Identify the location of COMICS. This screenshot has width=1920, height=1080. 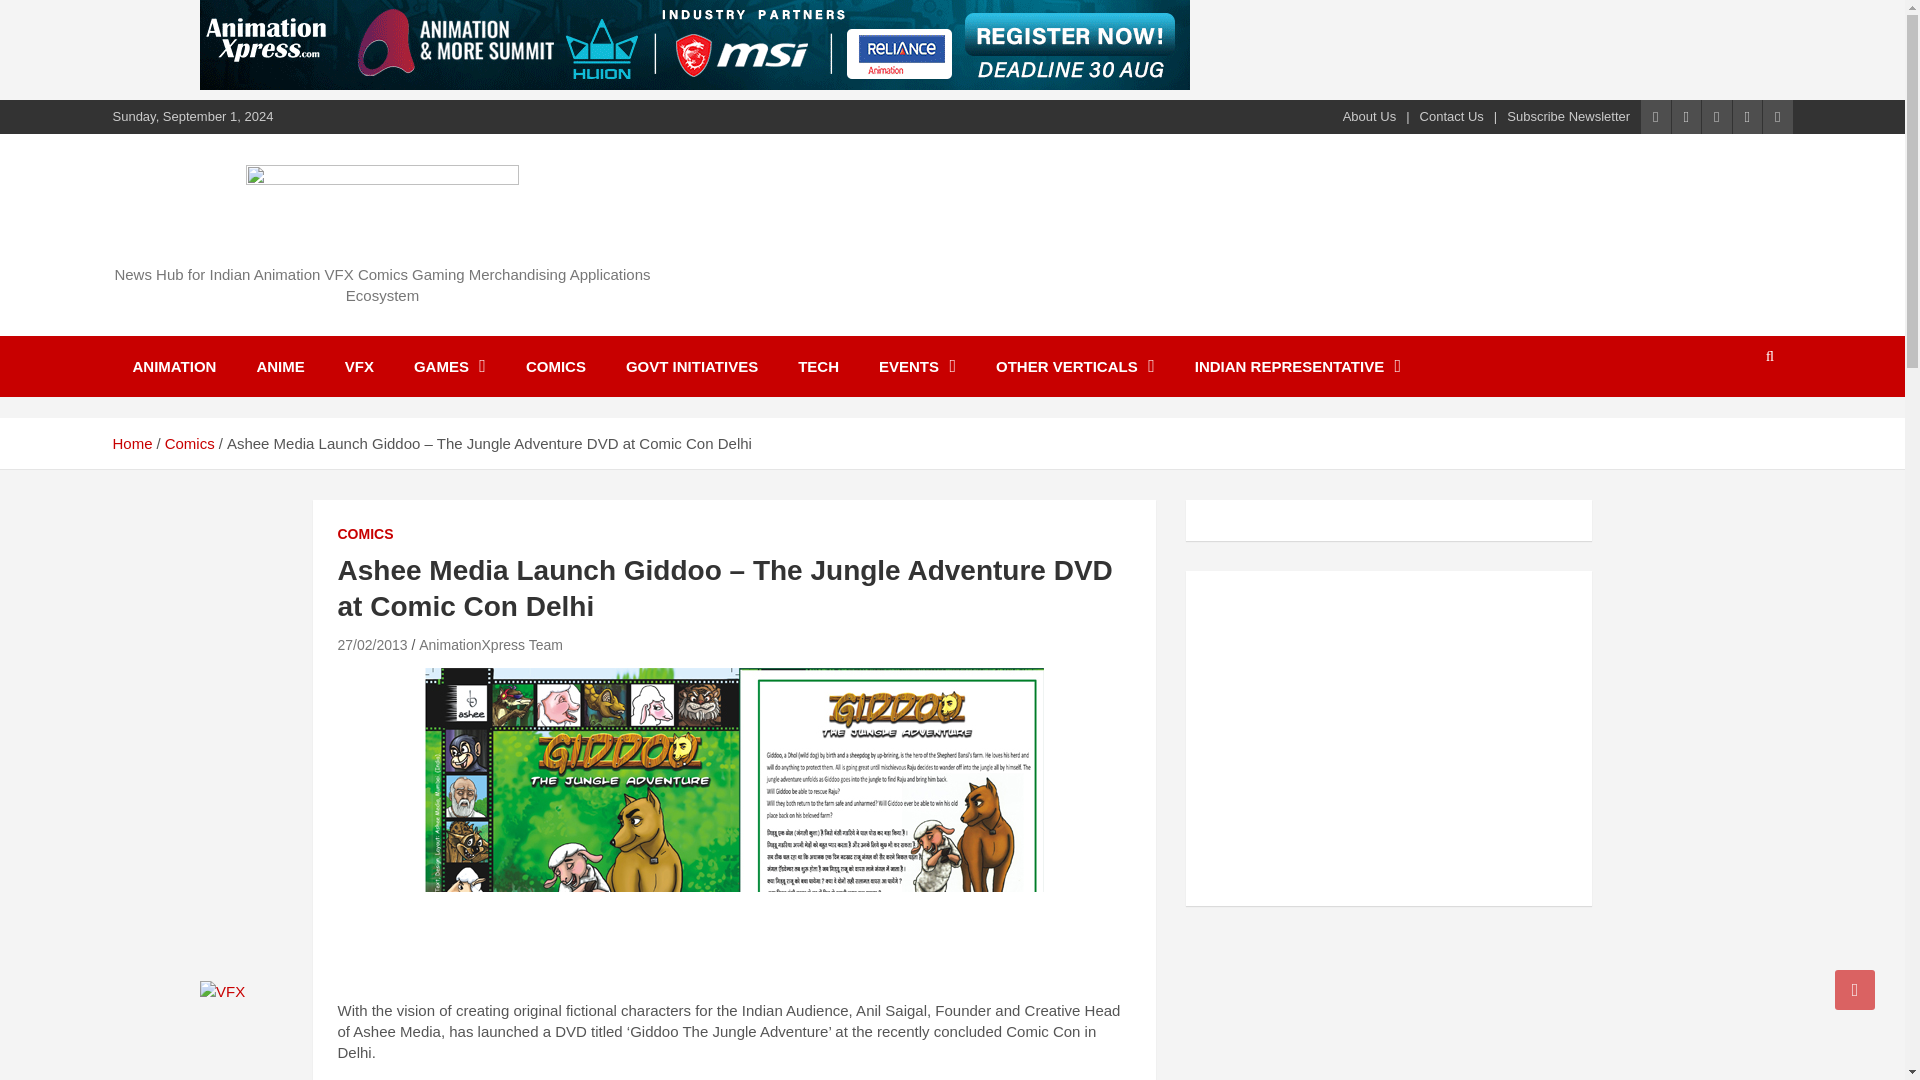
(556, 366).